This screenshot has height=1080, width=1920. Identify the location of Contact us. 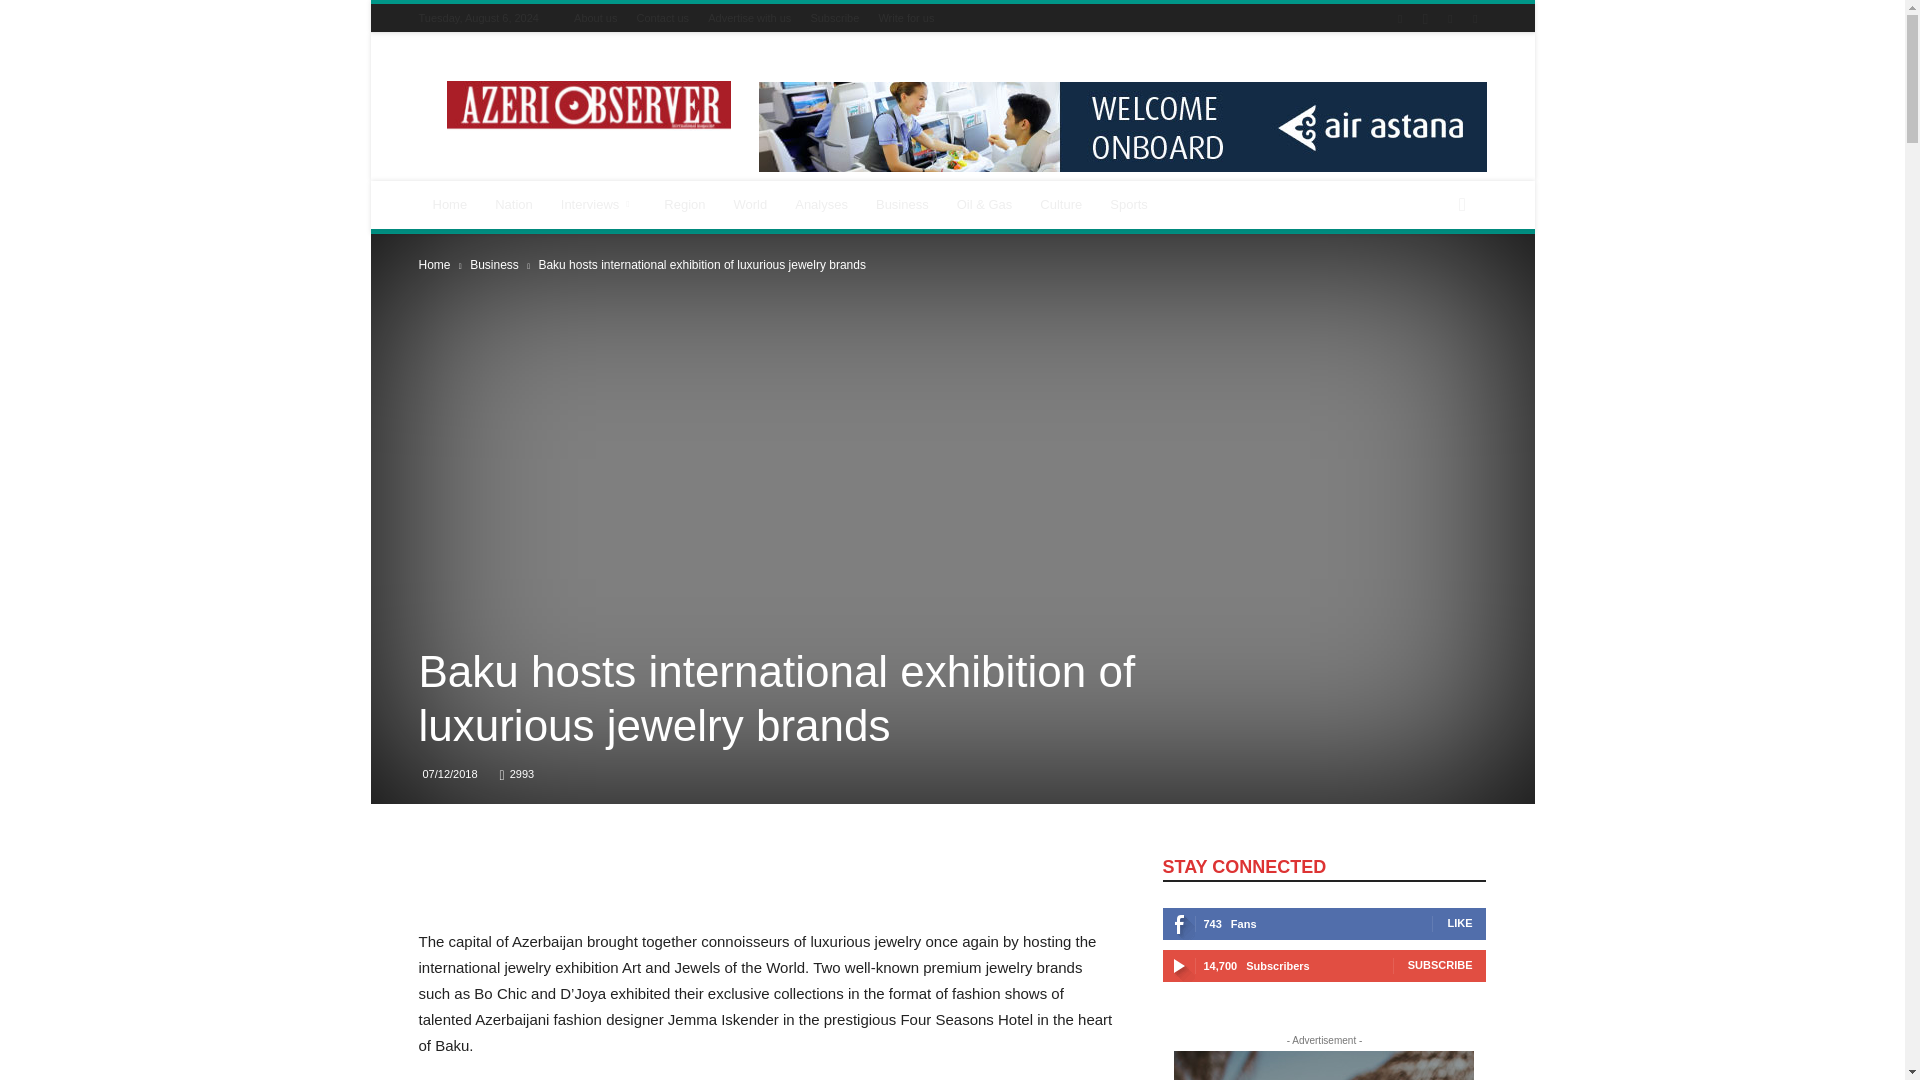
(663, 17).